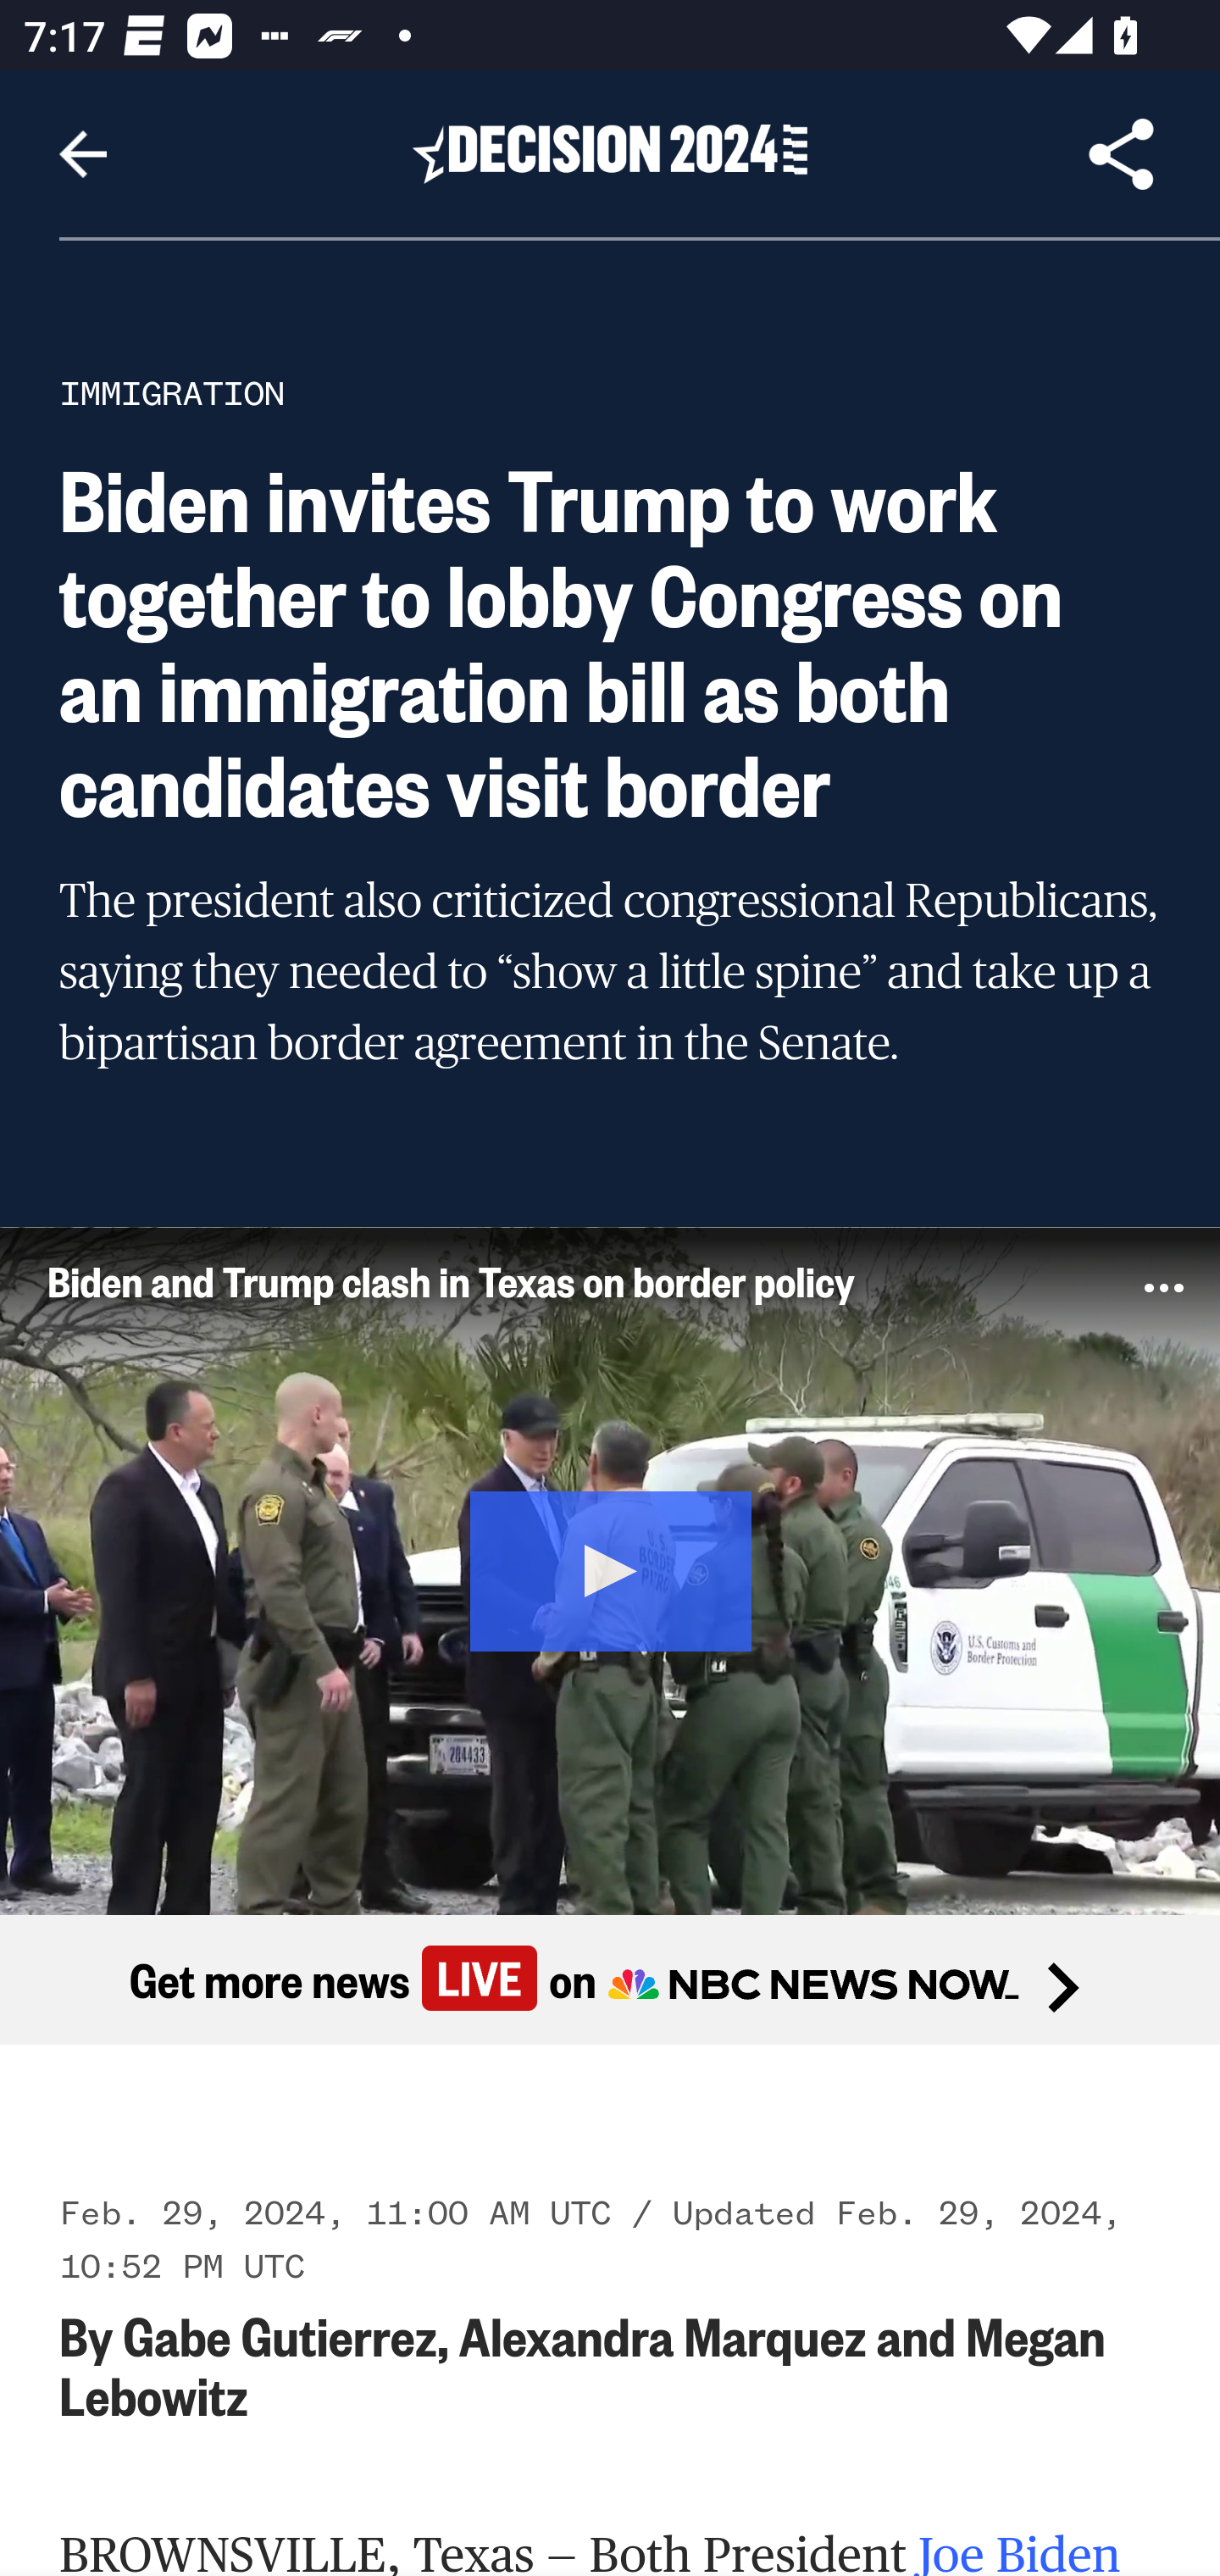 The width and height of the screenshot is (1220, 2576). I want to click on Share Article, button, so click(1122, 154).